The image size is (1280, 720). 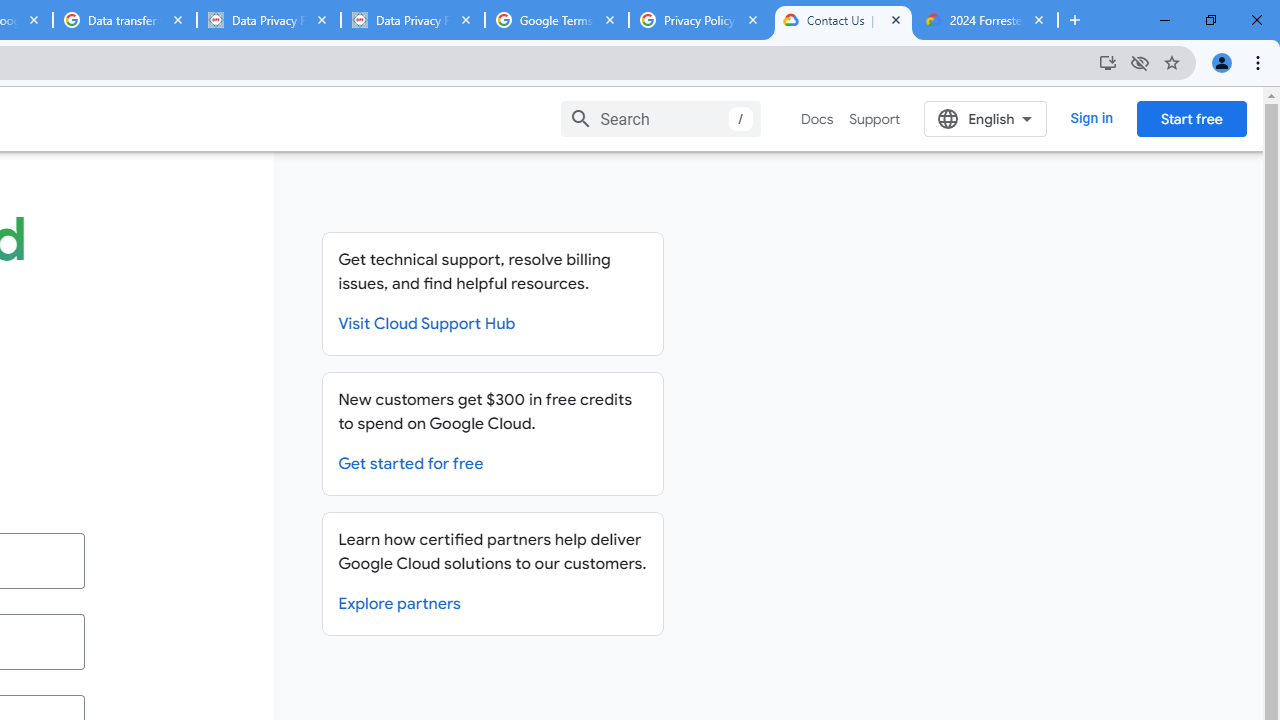 I want to click on Start free, so click(x=1191, y=118).